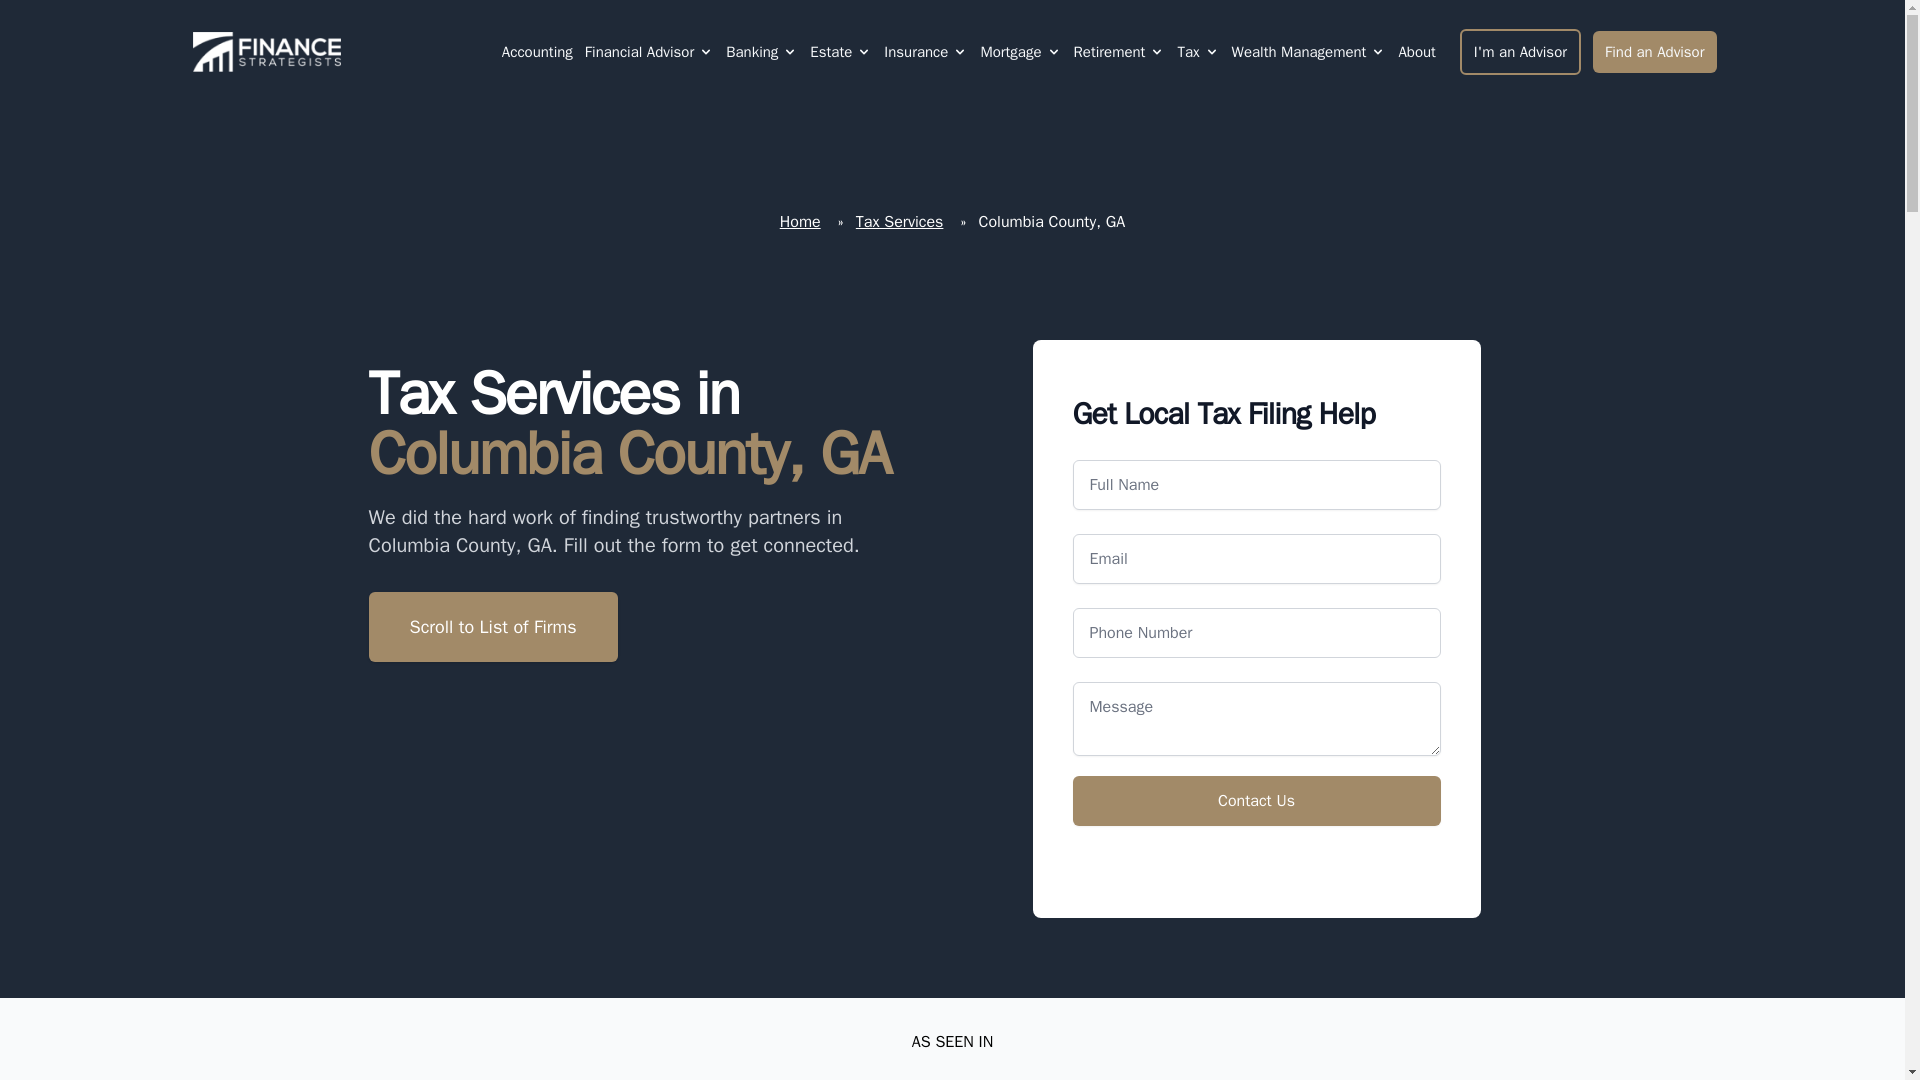 Image resolution: width=1920 pixels, height=1080 pixels. What do you see at coordinates (650, 52) in the screenshot?
I see `Financial Advisor` at bounding box center [650, 52].